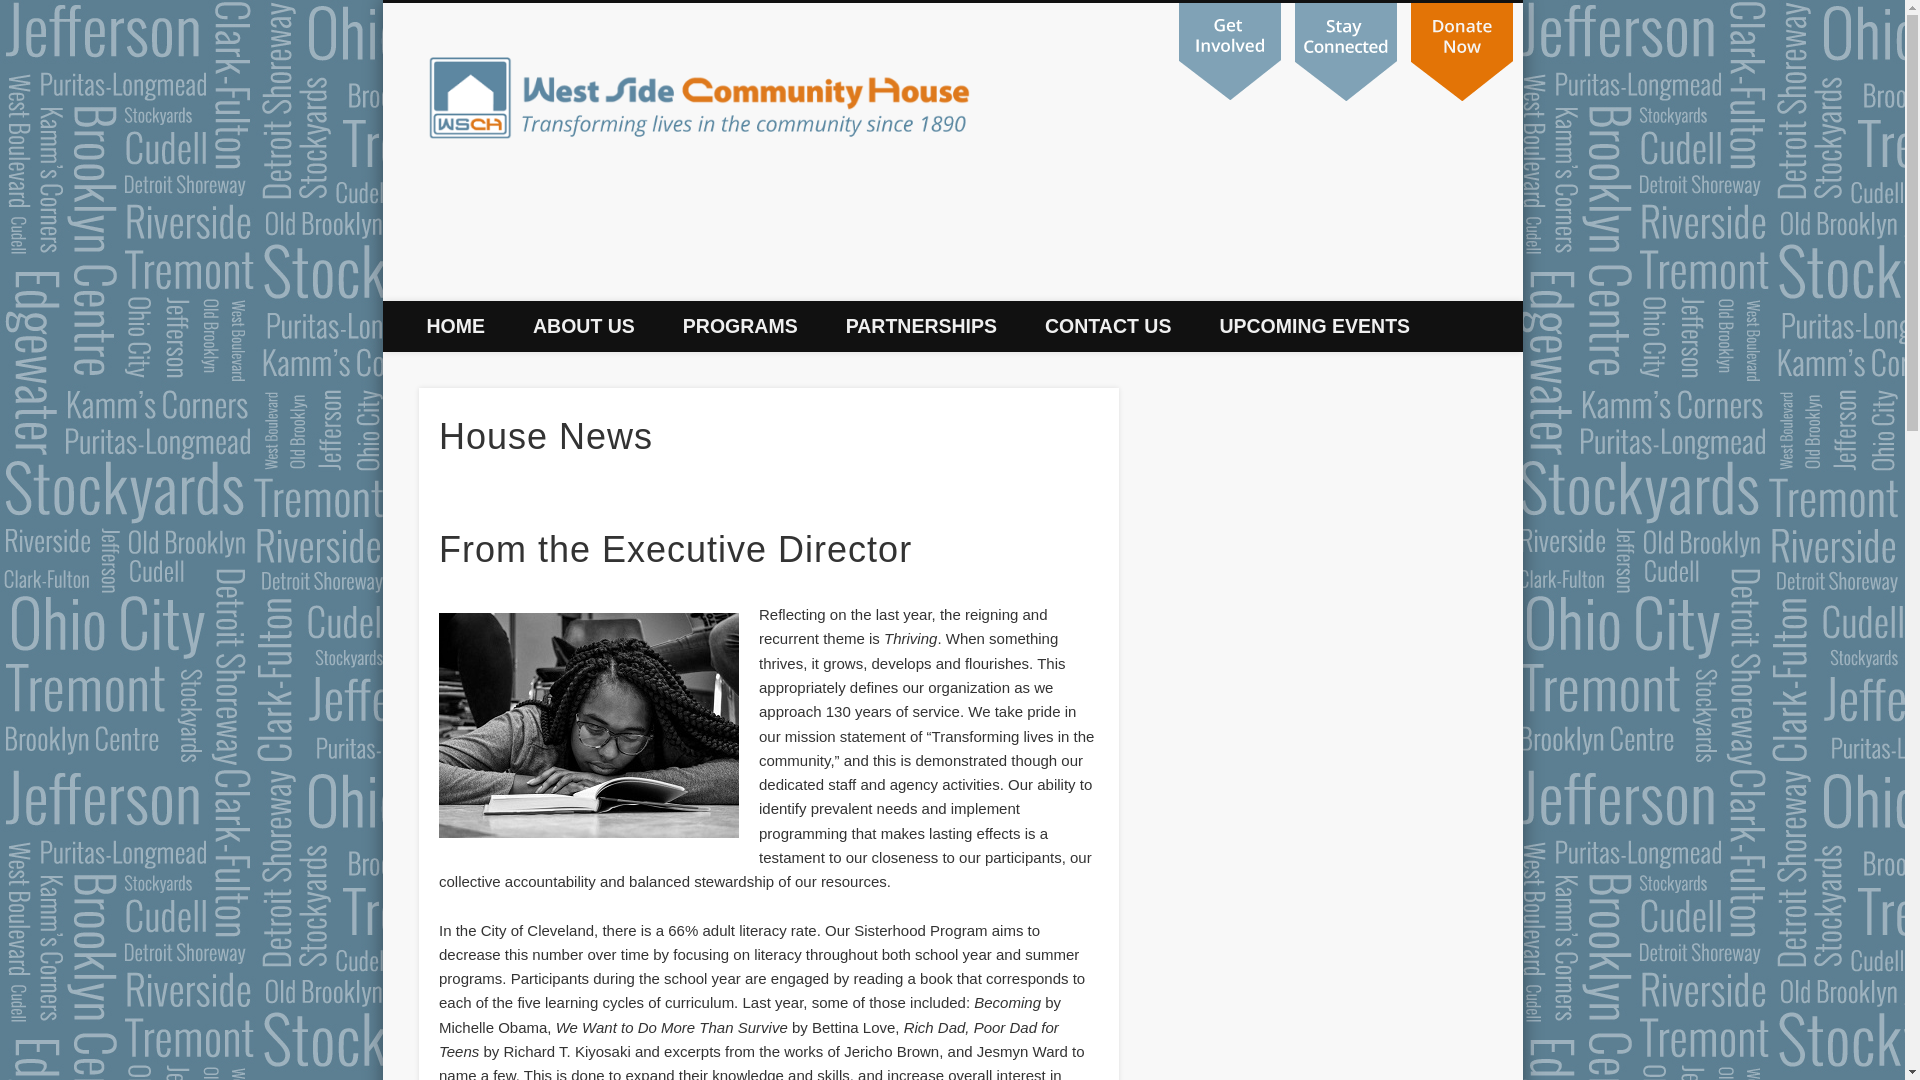 The height and width of the screenshot is (1080, 1920). Describe the element at coordinates (1314, 326) in the screenshot. I see `UPCOMING EVENTS` at that location.